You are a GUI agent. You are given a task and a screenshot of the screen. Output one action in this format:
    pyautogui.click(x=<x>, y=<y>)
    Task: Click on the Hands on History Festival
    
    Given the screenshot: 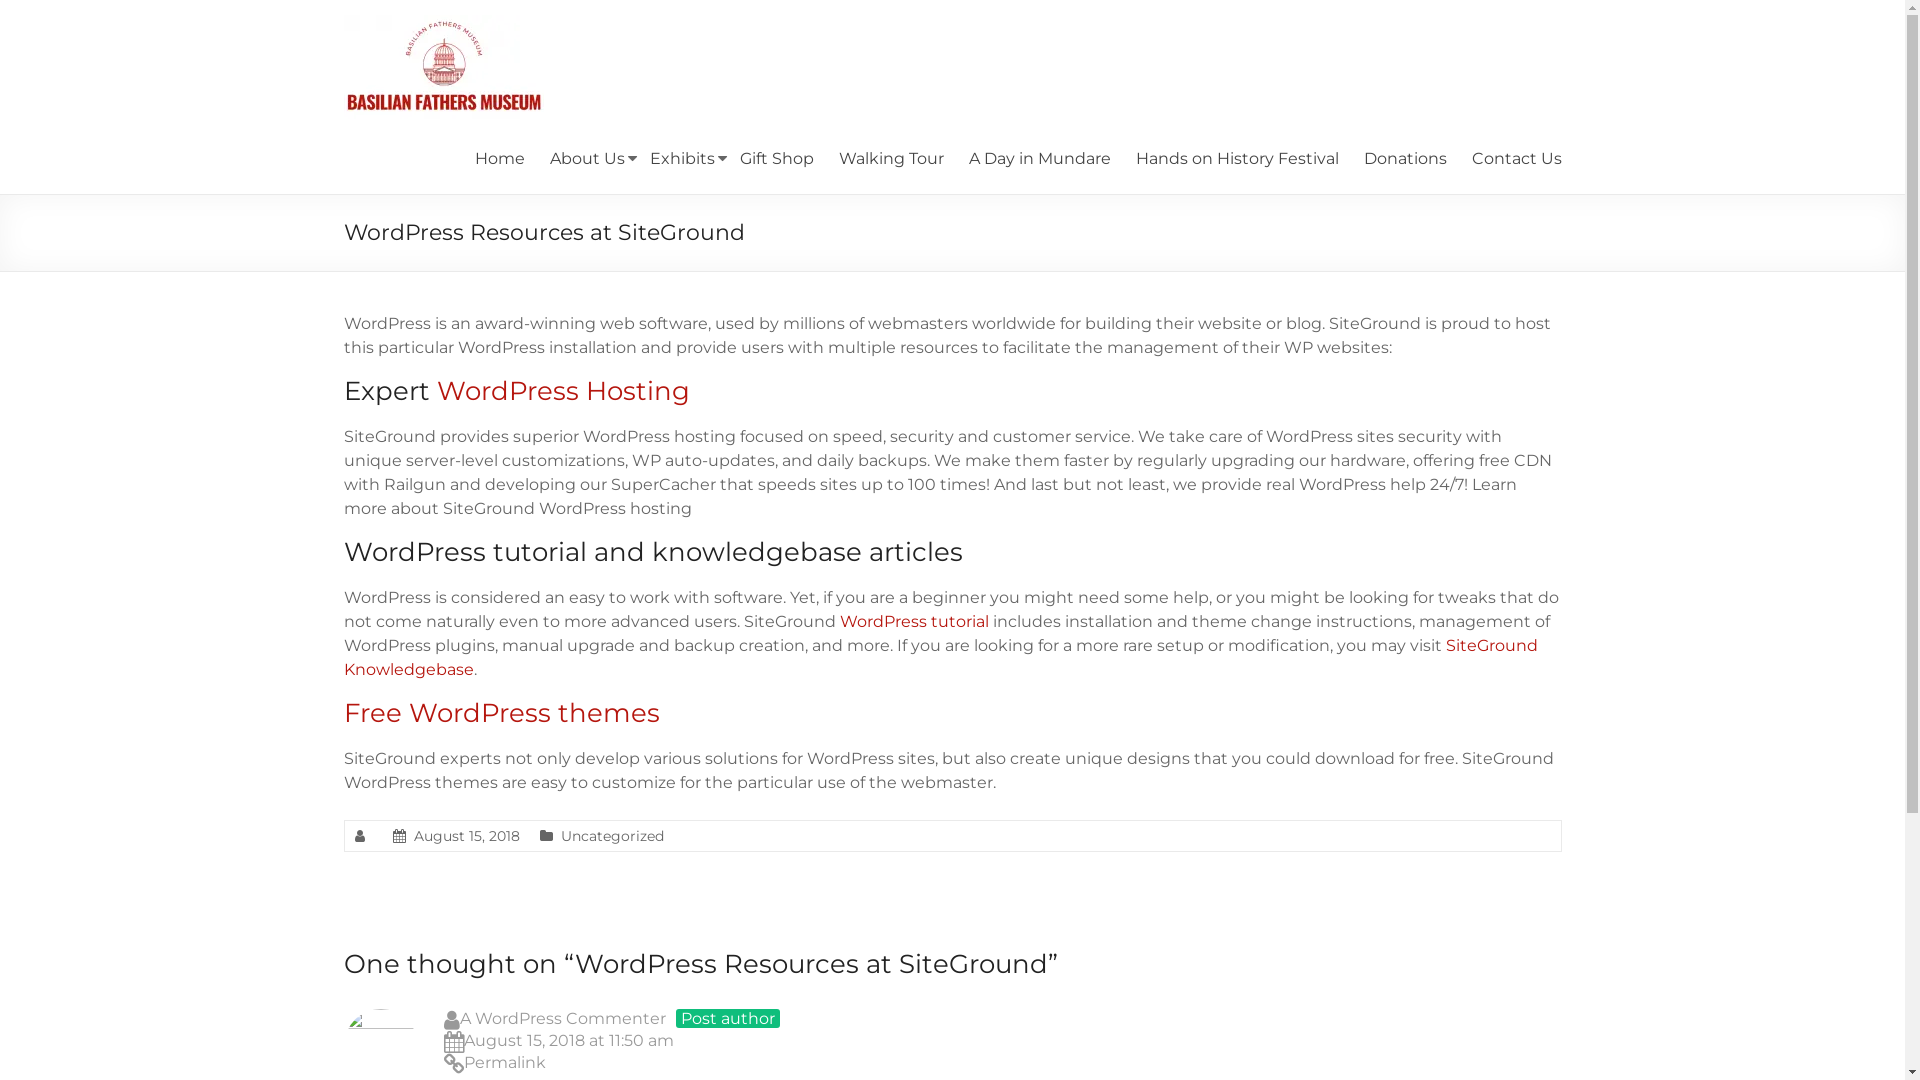 What is the action you would take?
    pyautogui.click(x=1238, y=159)
    